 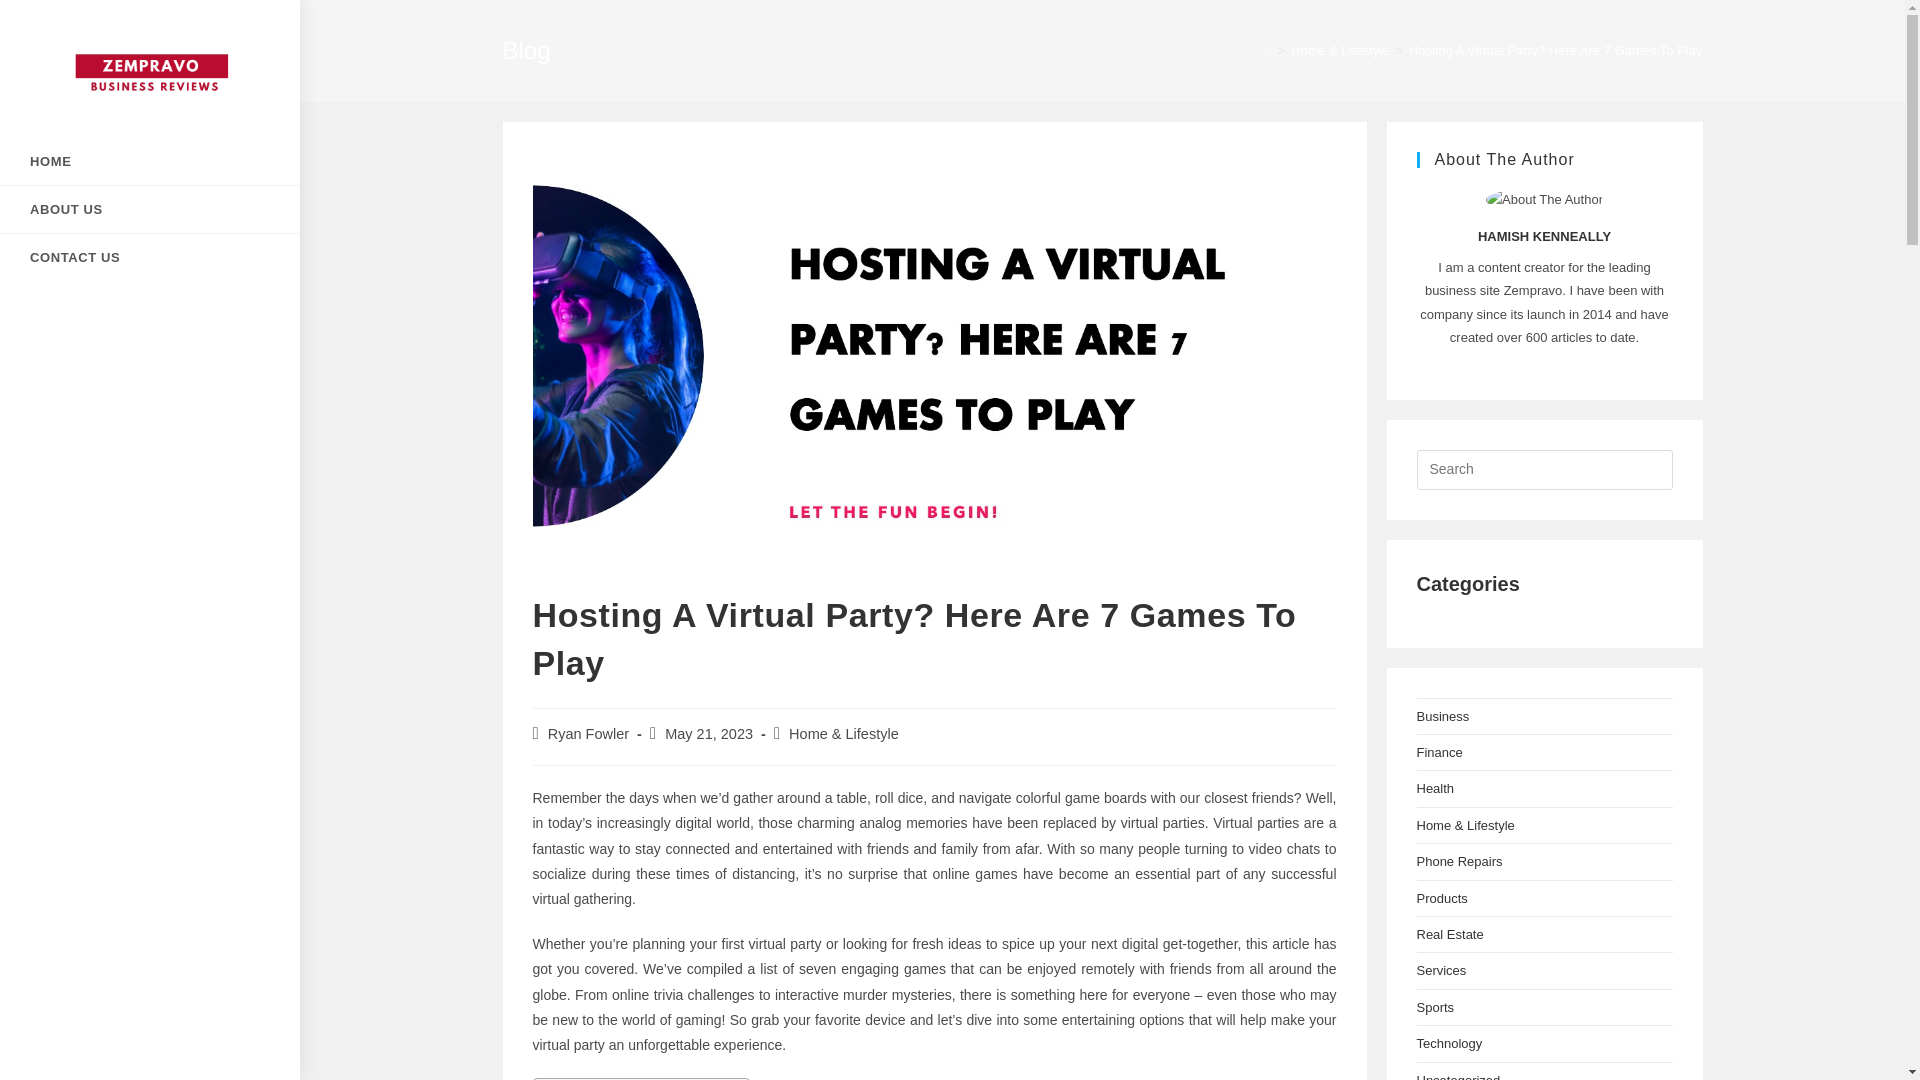 What do you see at coordinates (1556, 50) in the screenshot?
I see `Hosting A Virtual Party? Here Are 7 Games To Play` at bounding box center [1556, 50].